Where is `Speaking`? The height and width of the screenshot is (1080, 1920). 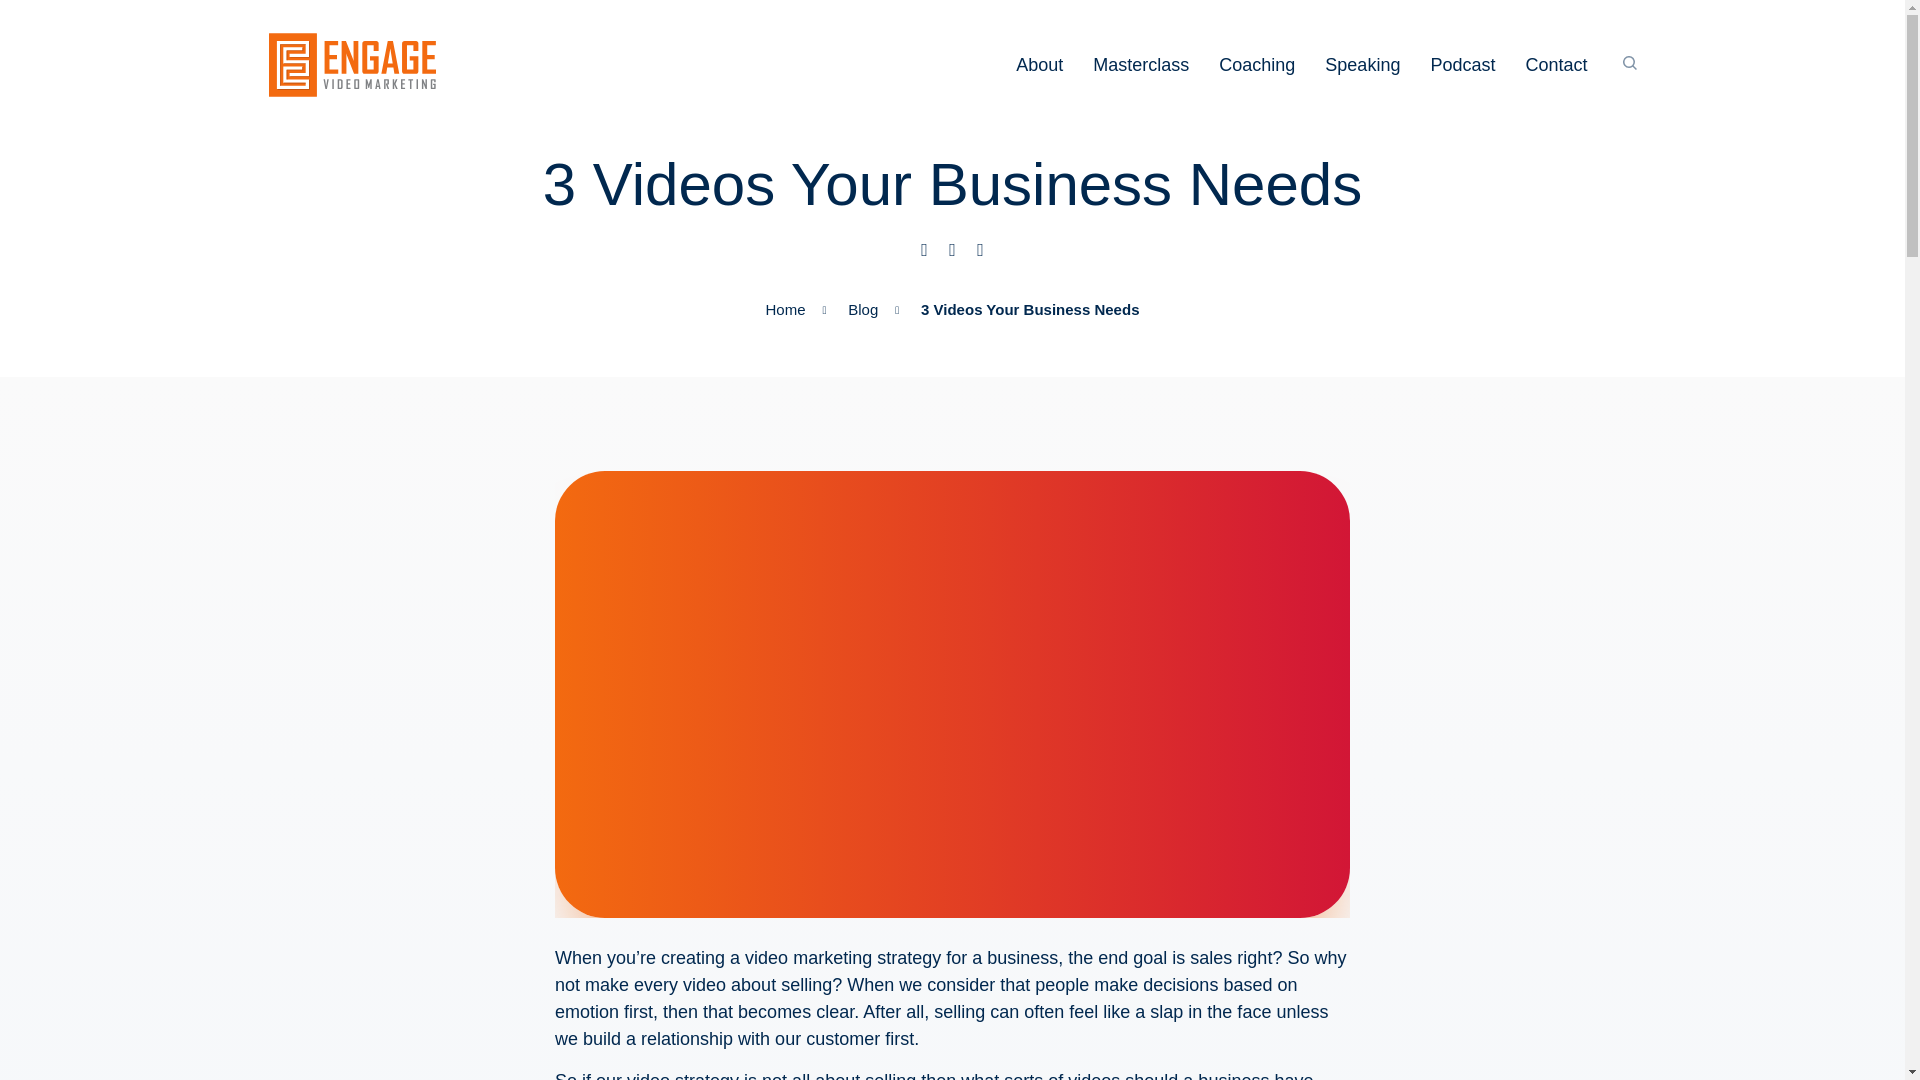
Speaking is located at coordinates (1362, 64).